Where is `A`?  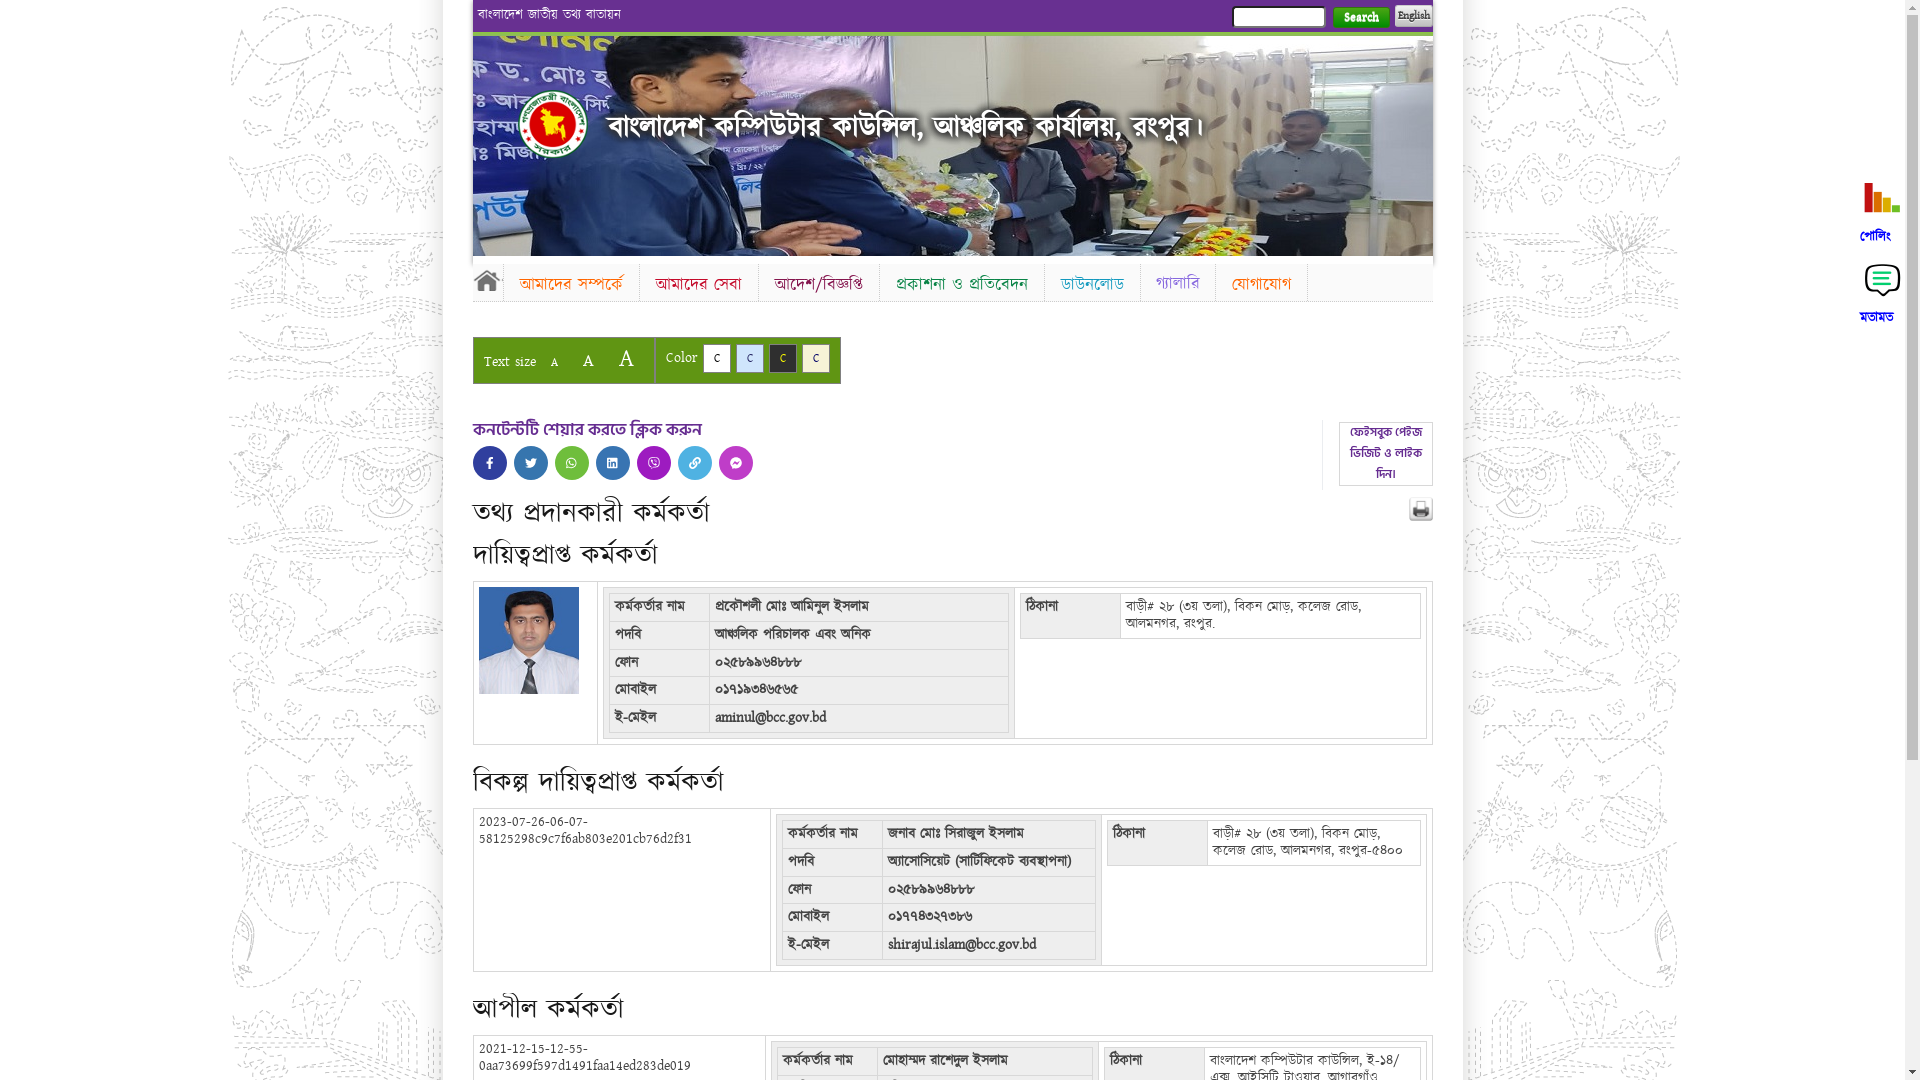
A is located at coordinates (554, 362).